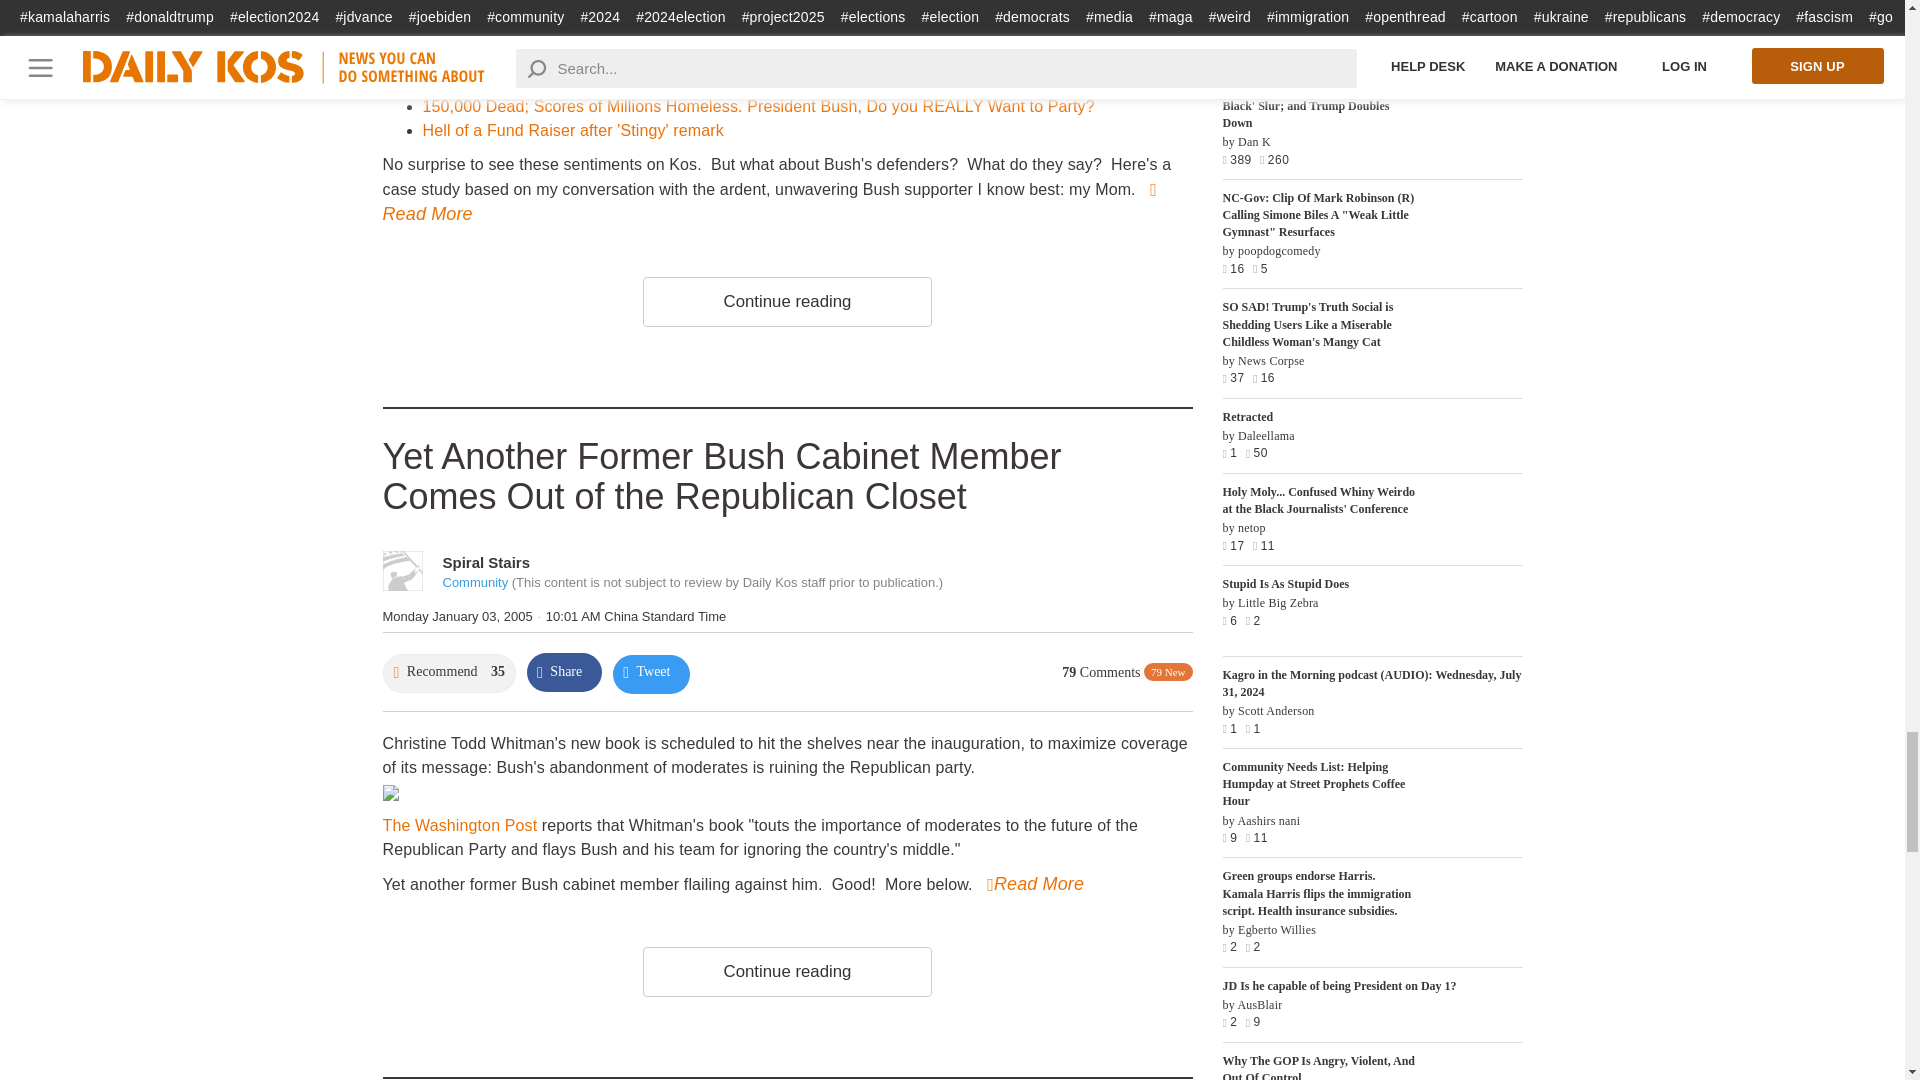 Image resolution: width=1920 pixels, height=1080 pixels. I want to click on 79 Comments 79 New, so click(1126, 673).